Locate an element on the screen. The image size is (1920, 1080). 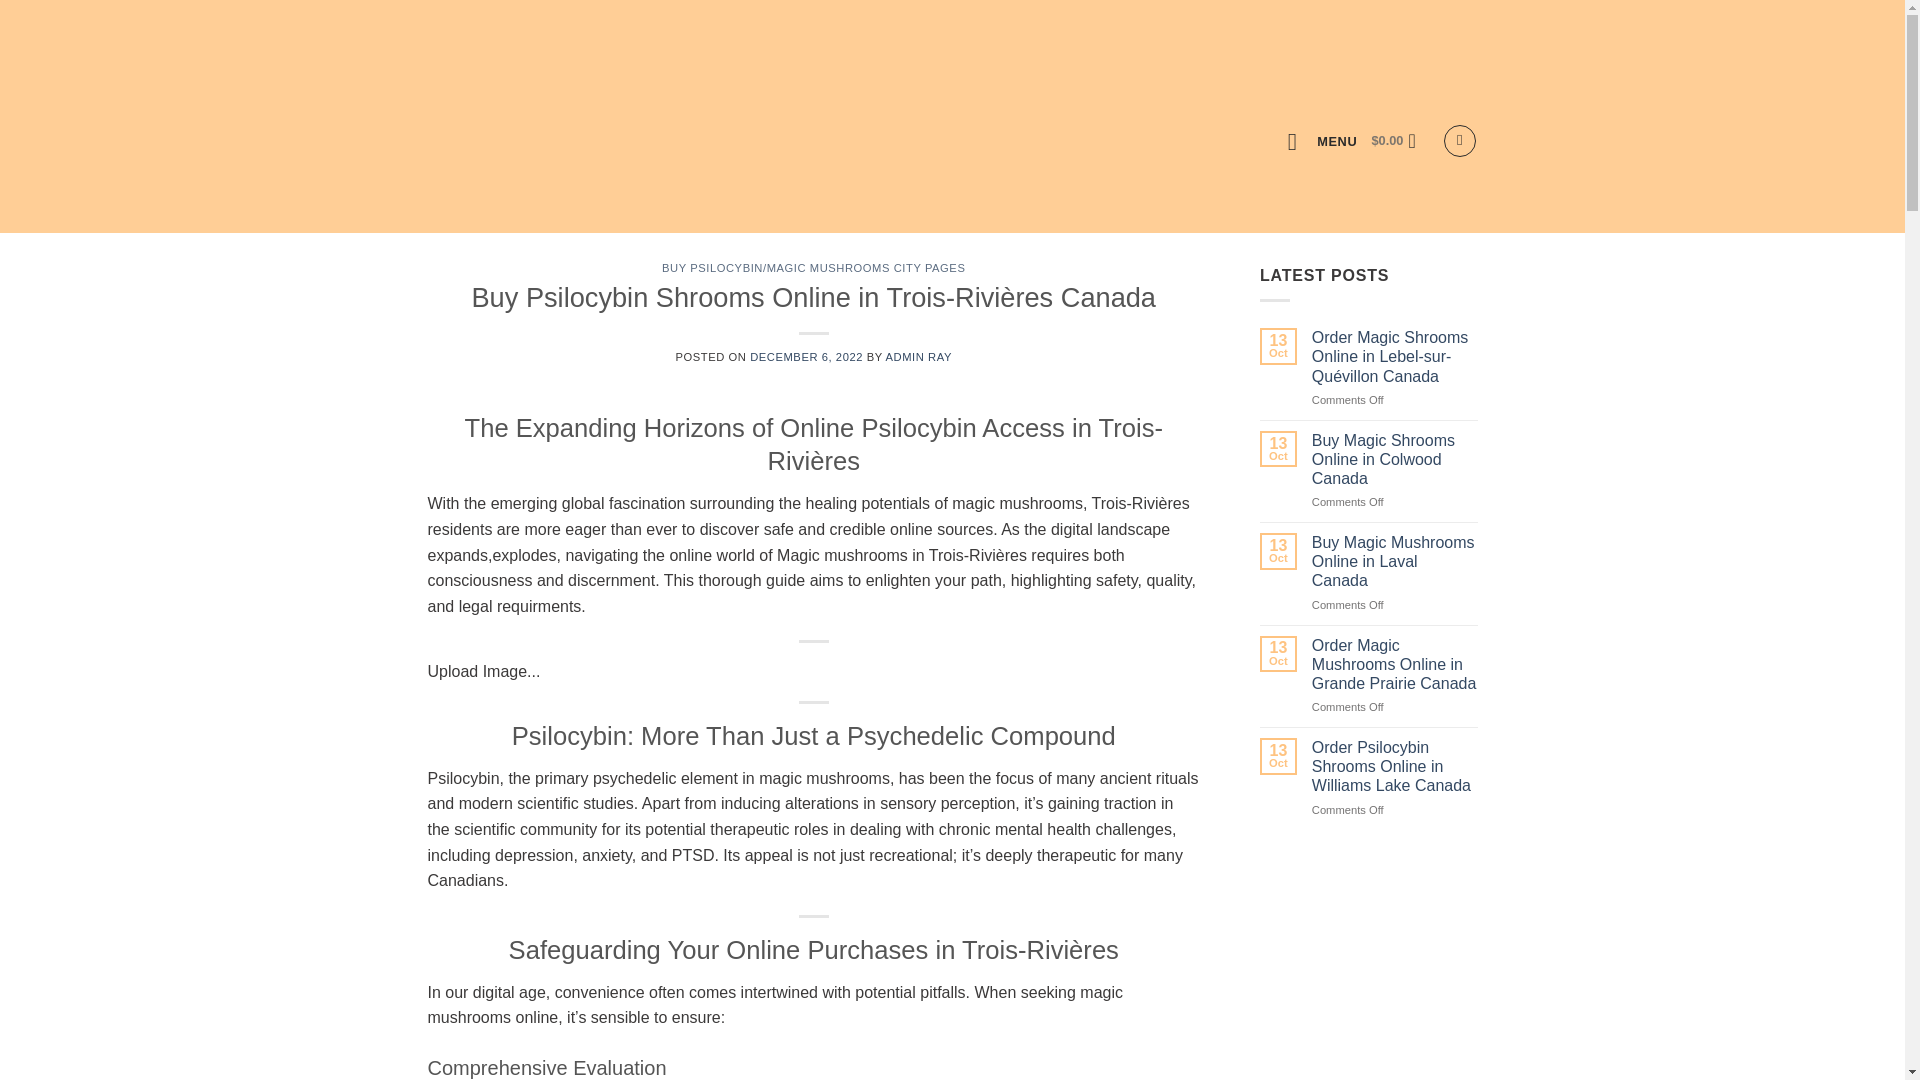
Buy Magic Shrooms Online in Colwood Canada is located at coordinates (1394, 460).